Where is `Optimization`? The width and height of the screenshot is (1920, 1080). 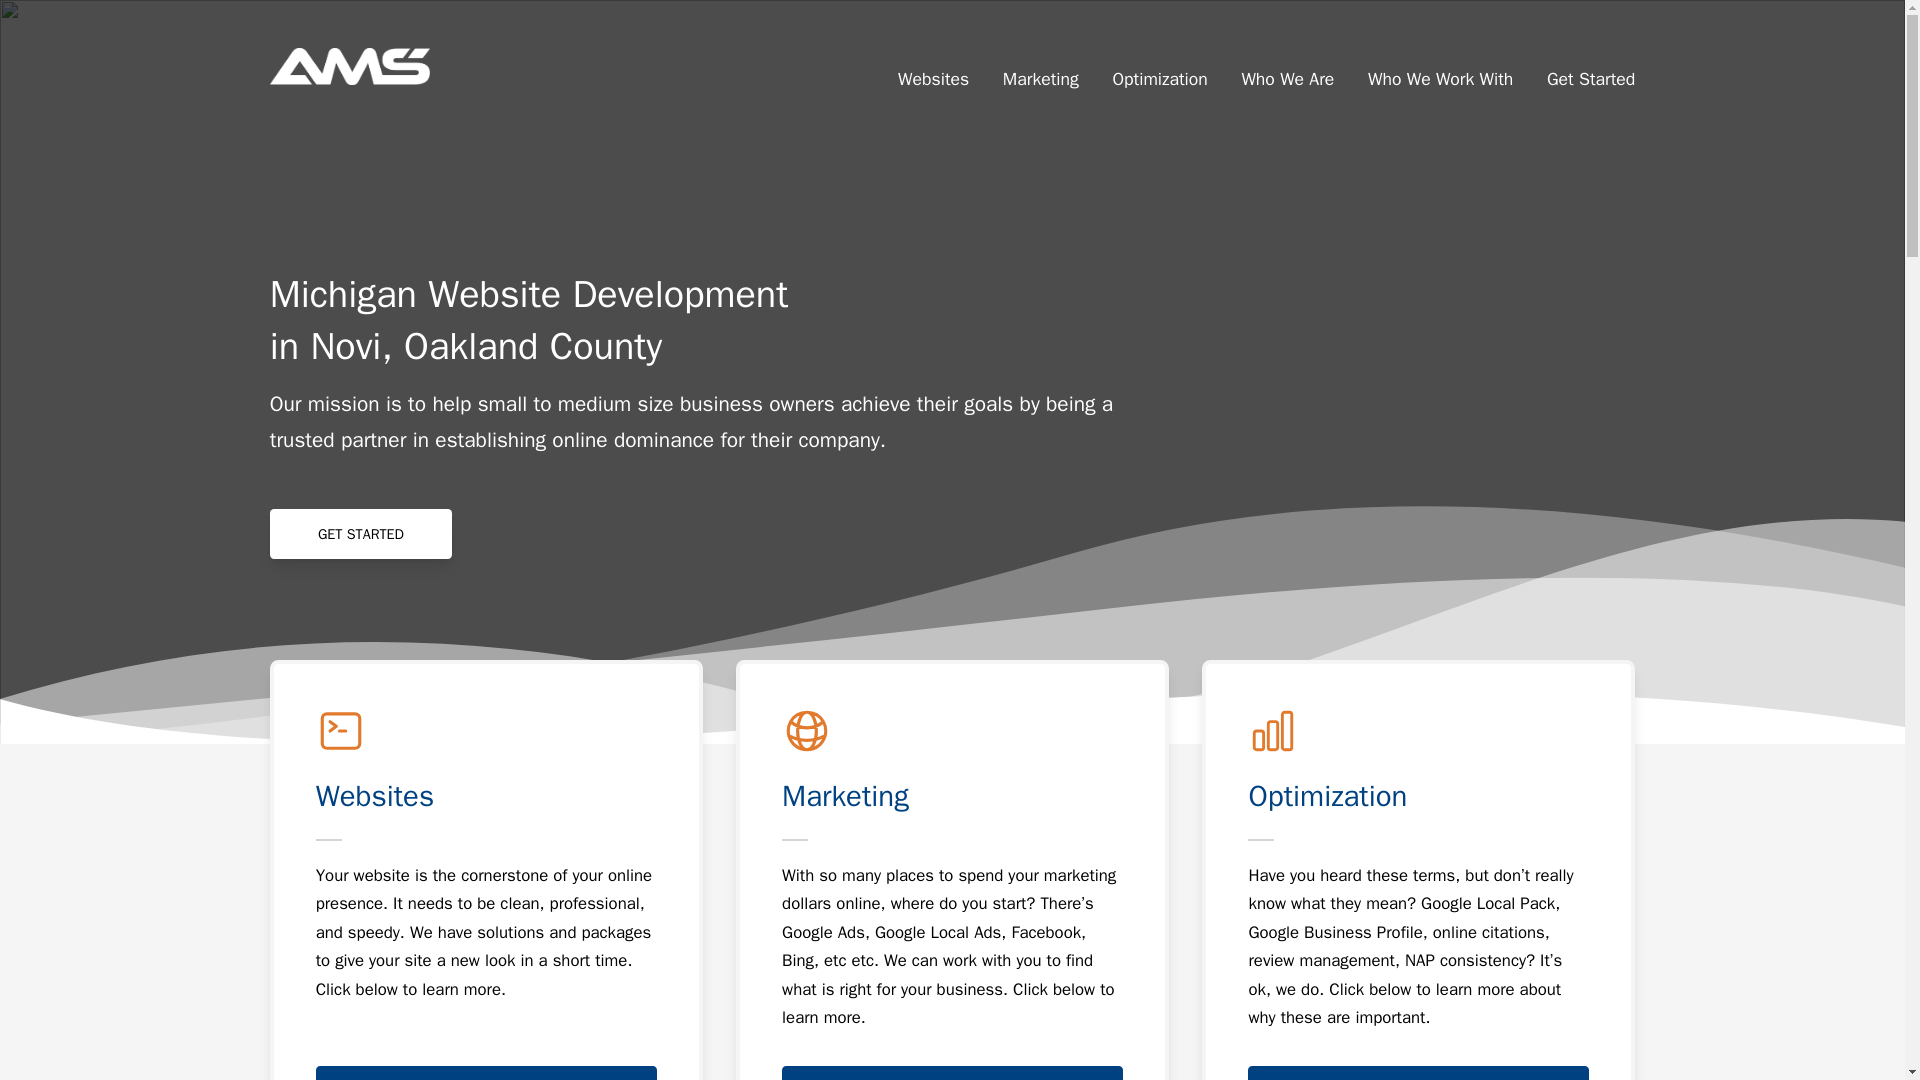 Optimization is located at coordinates (1160, 66).